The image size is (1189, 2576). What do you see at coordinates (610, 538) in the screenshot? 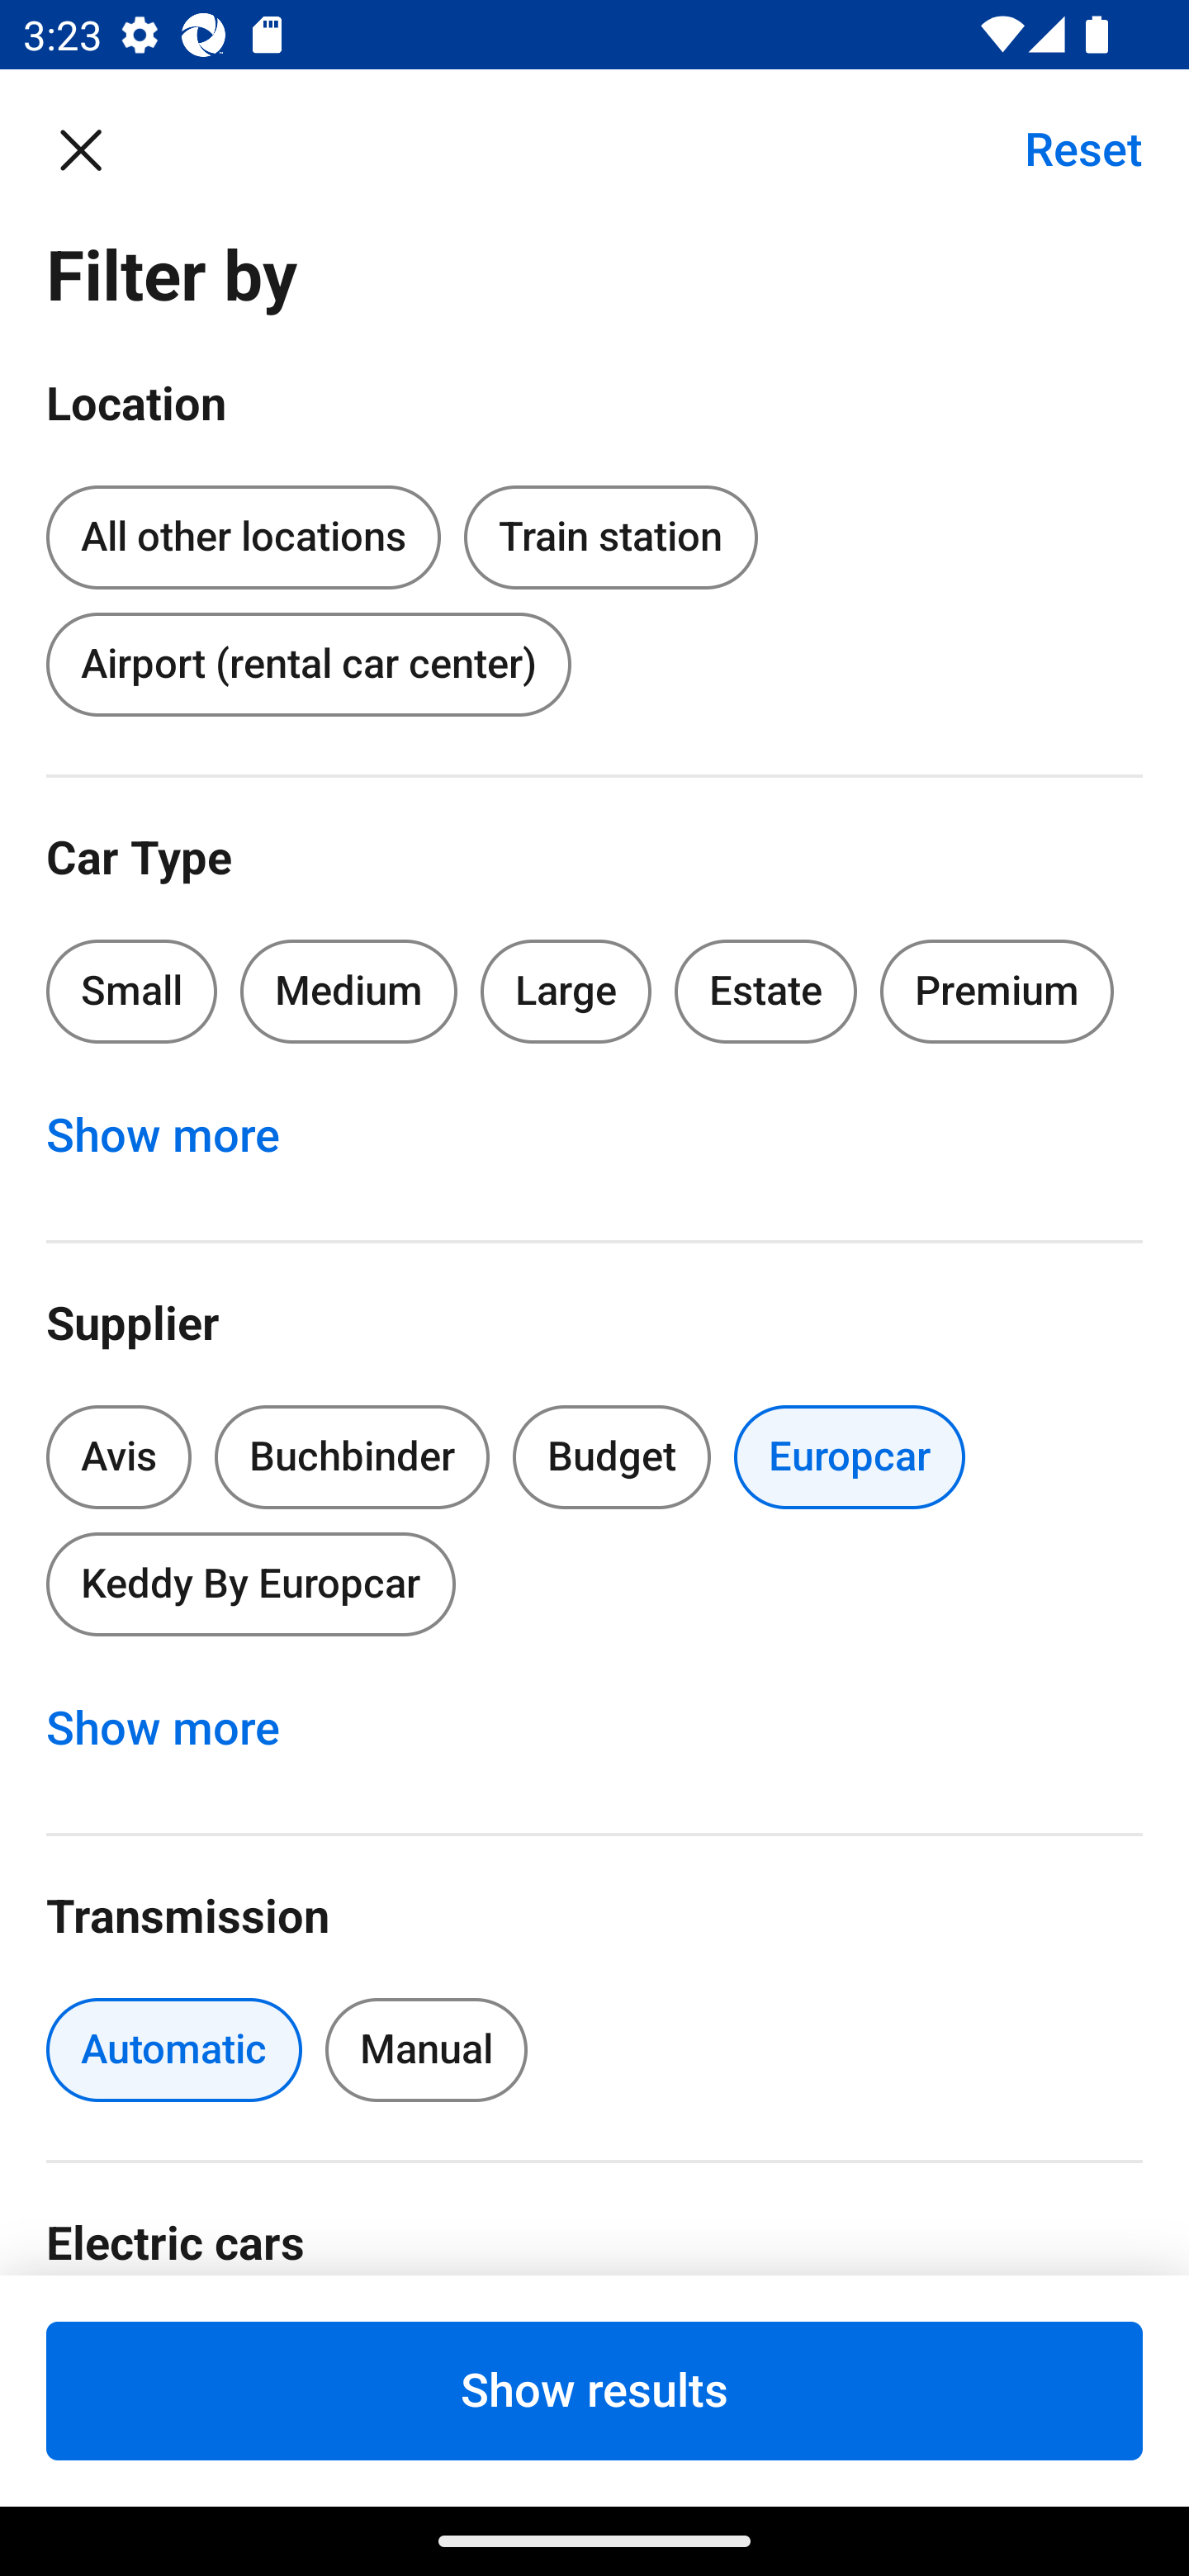
I see `Train station` at bounding box center [610, 538].